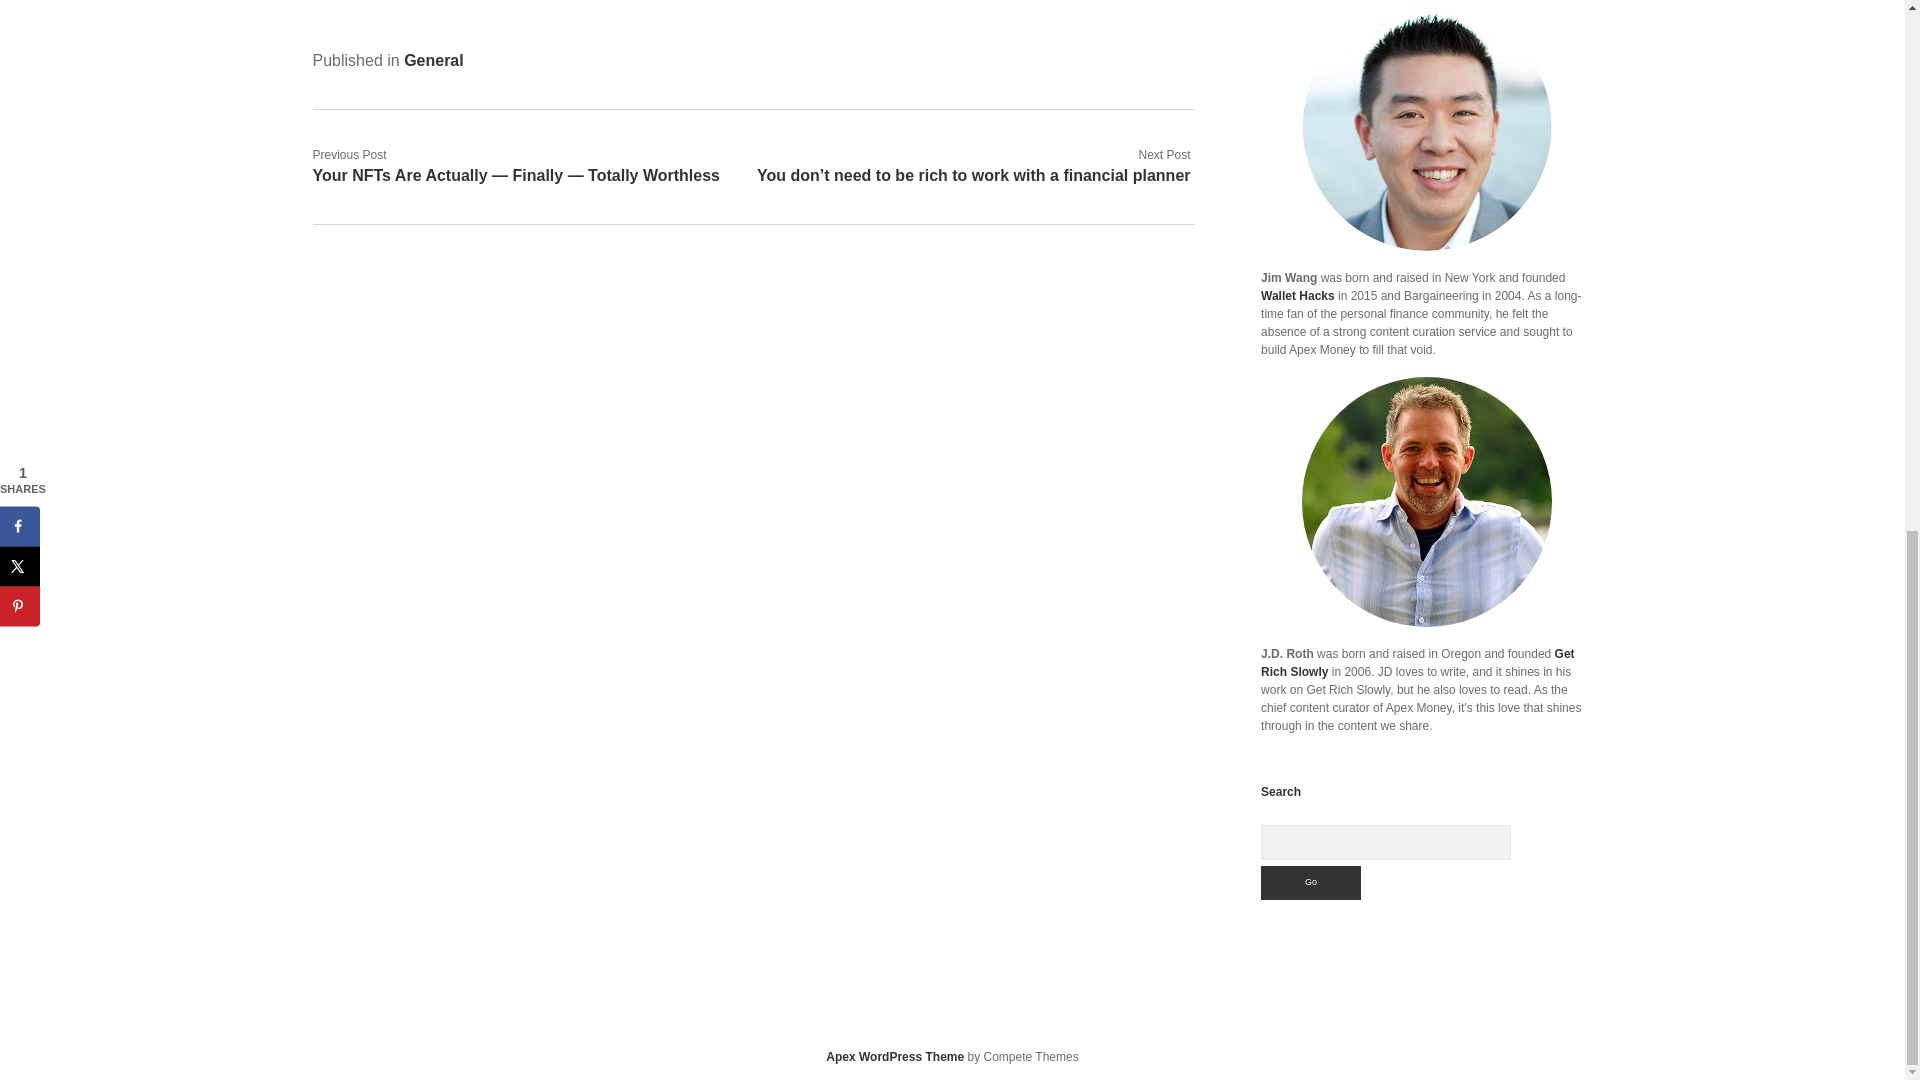 The image size is (1920, 1080). Describe the element at coordinates (1418, 662) in the screenshot. I see `Get Rich Slowly` at that location.